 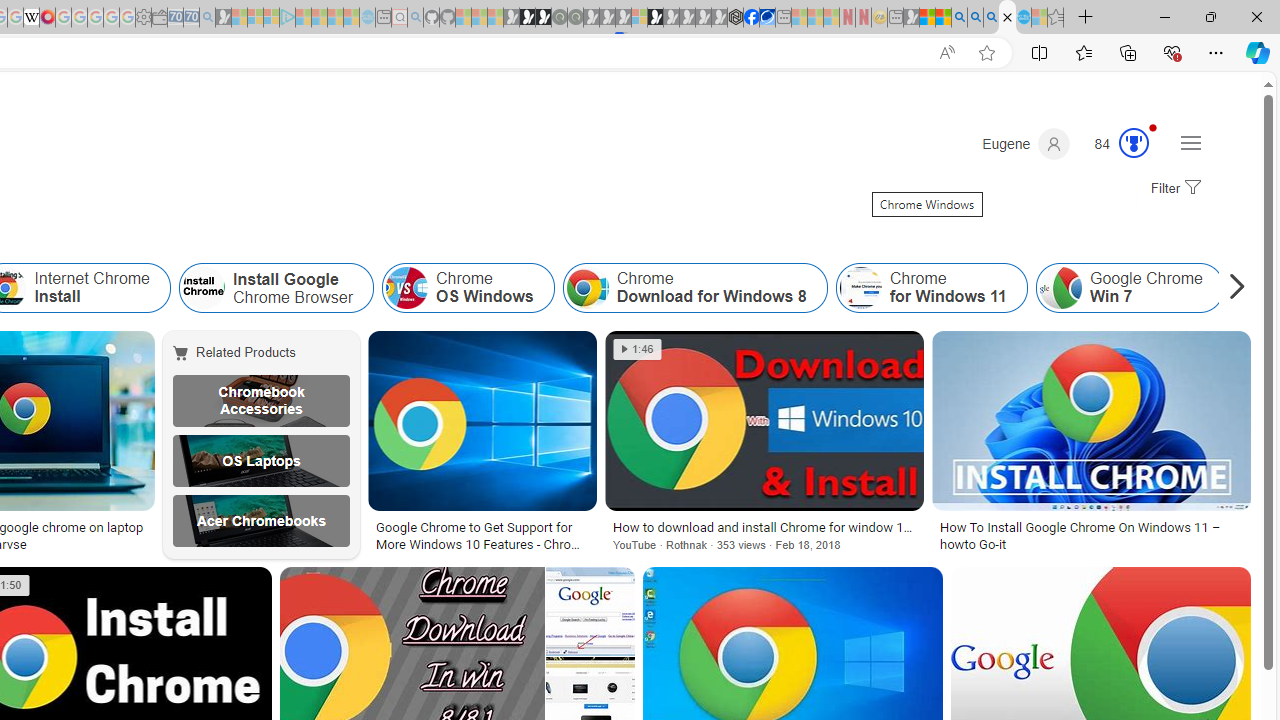 What do you see at coordinates (590, 611) in the screenshot?
I see `Image result for Chrome Windows` at bounding box center [590, 611].